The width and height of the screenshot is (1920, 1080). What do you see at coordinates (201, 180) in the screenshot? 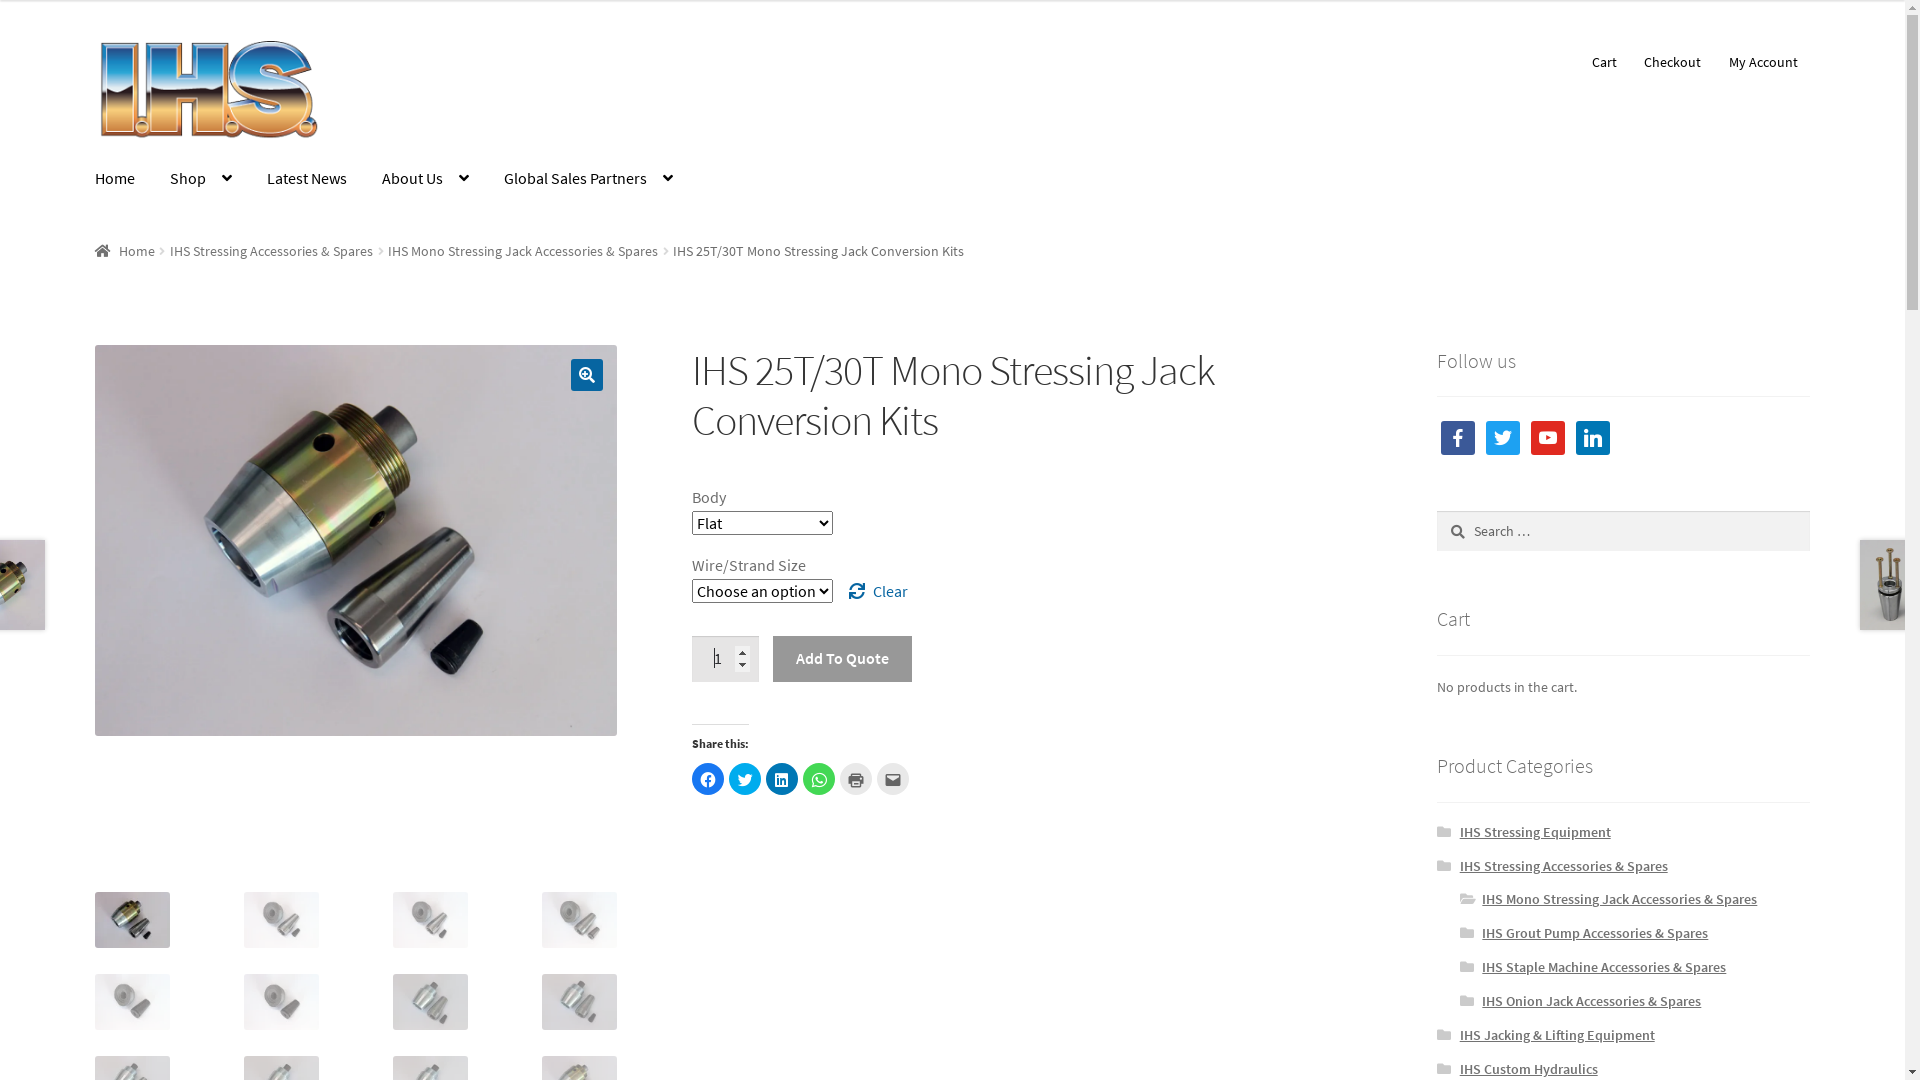
I see `Shop` at bounding box center [201, 180].